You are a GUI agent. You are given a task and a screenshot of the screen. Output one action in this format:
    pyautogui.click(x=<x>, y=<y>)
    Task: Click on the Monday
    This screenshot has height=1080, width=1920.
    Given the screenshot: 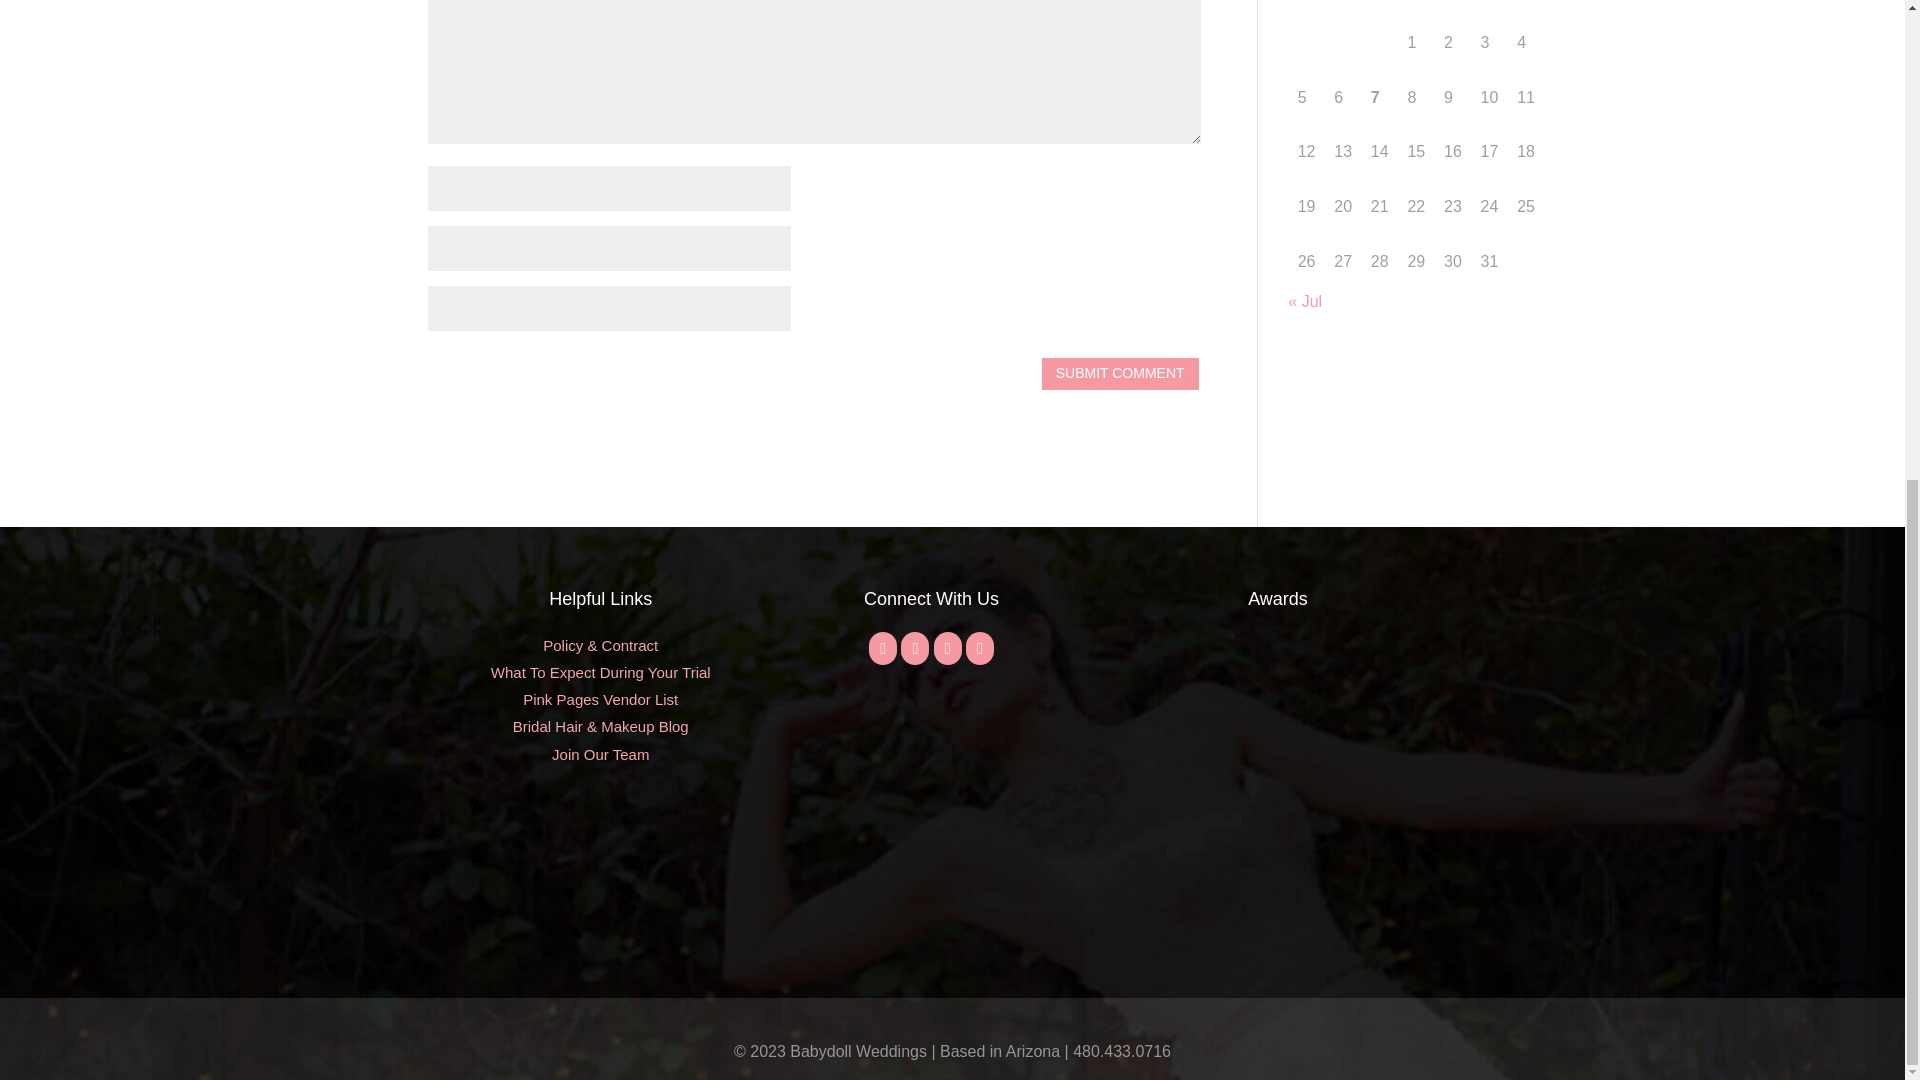 What is the action you would take?
    pyautogui.click(x=1306, y=8)
    